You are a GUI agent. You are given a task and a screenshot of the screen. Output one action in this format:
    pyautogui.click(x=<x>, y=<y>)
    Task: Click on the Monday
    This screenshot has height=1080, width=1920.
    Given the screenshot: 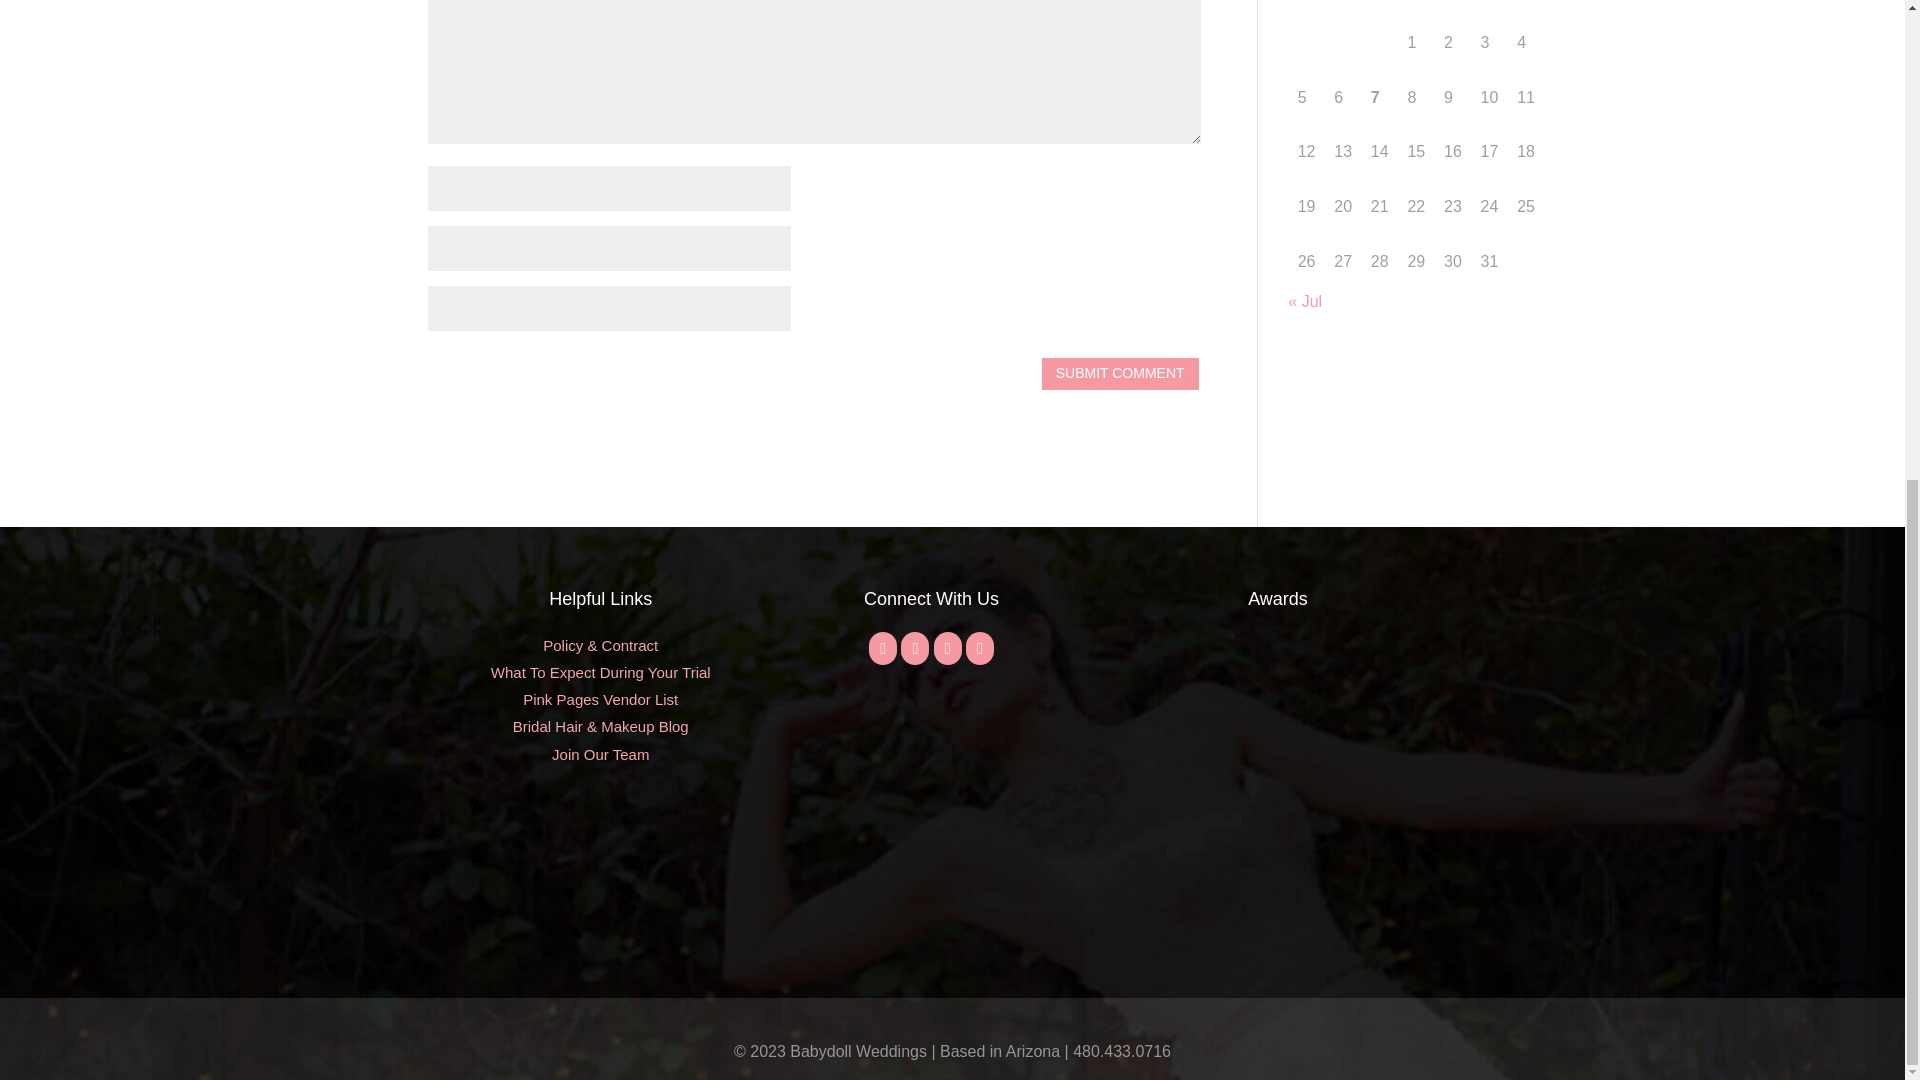 What is the action you would take?
    pyautogui.click(x=1306, y=8)
    